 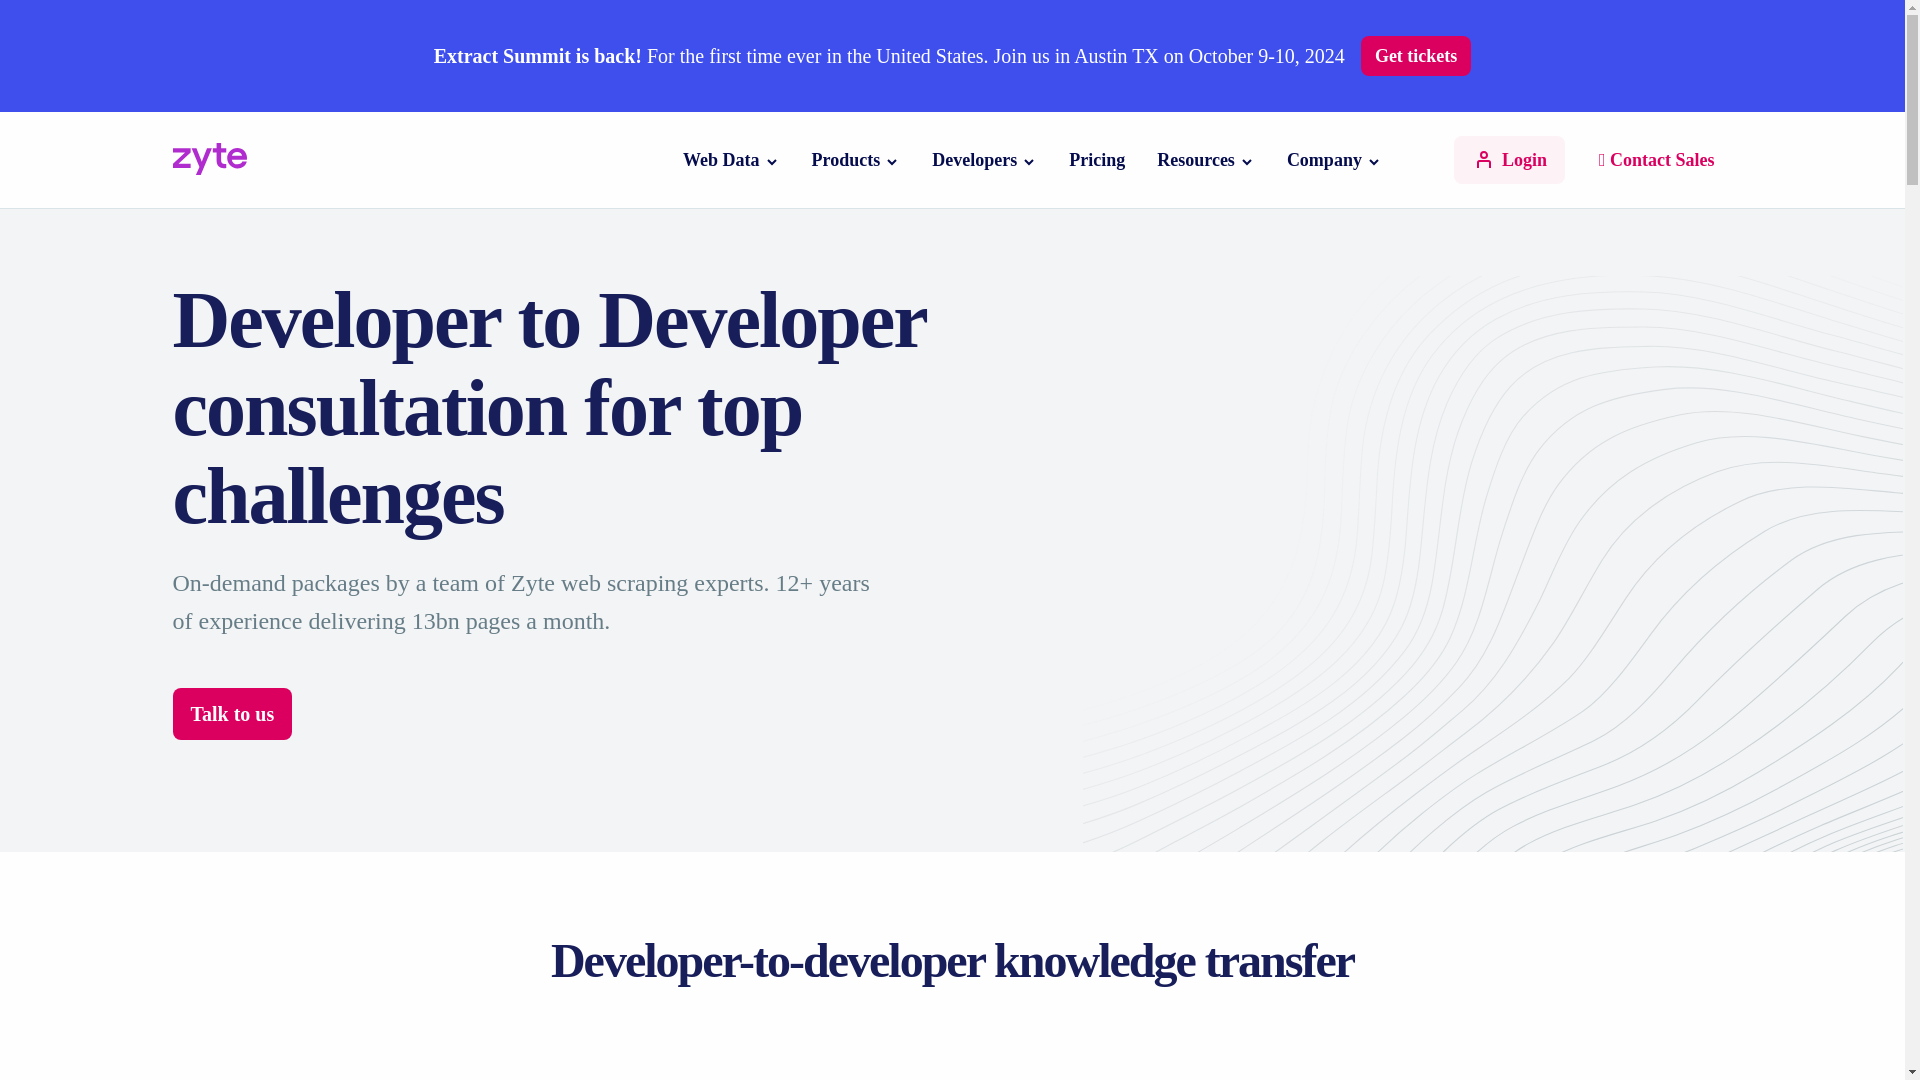 What do you see at coordinates (974, 160) in the screenshot?
I see `Developers` at bounding box center [974, 160].